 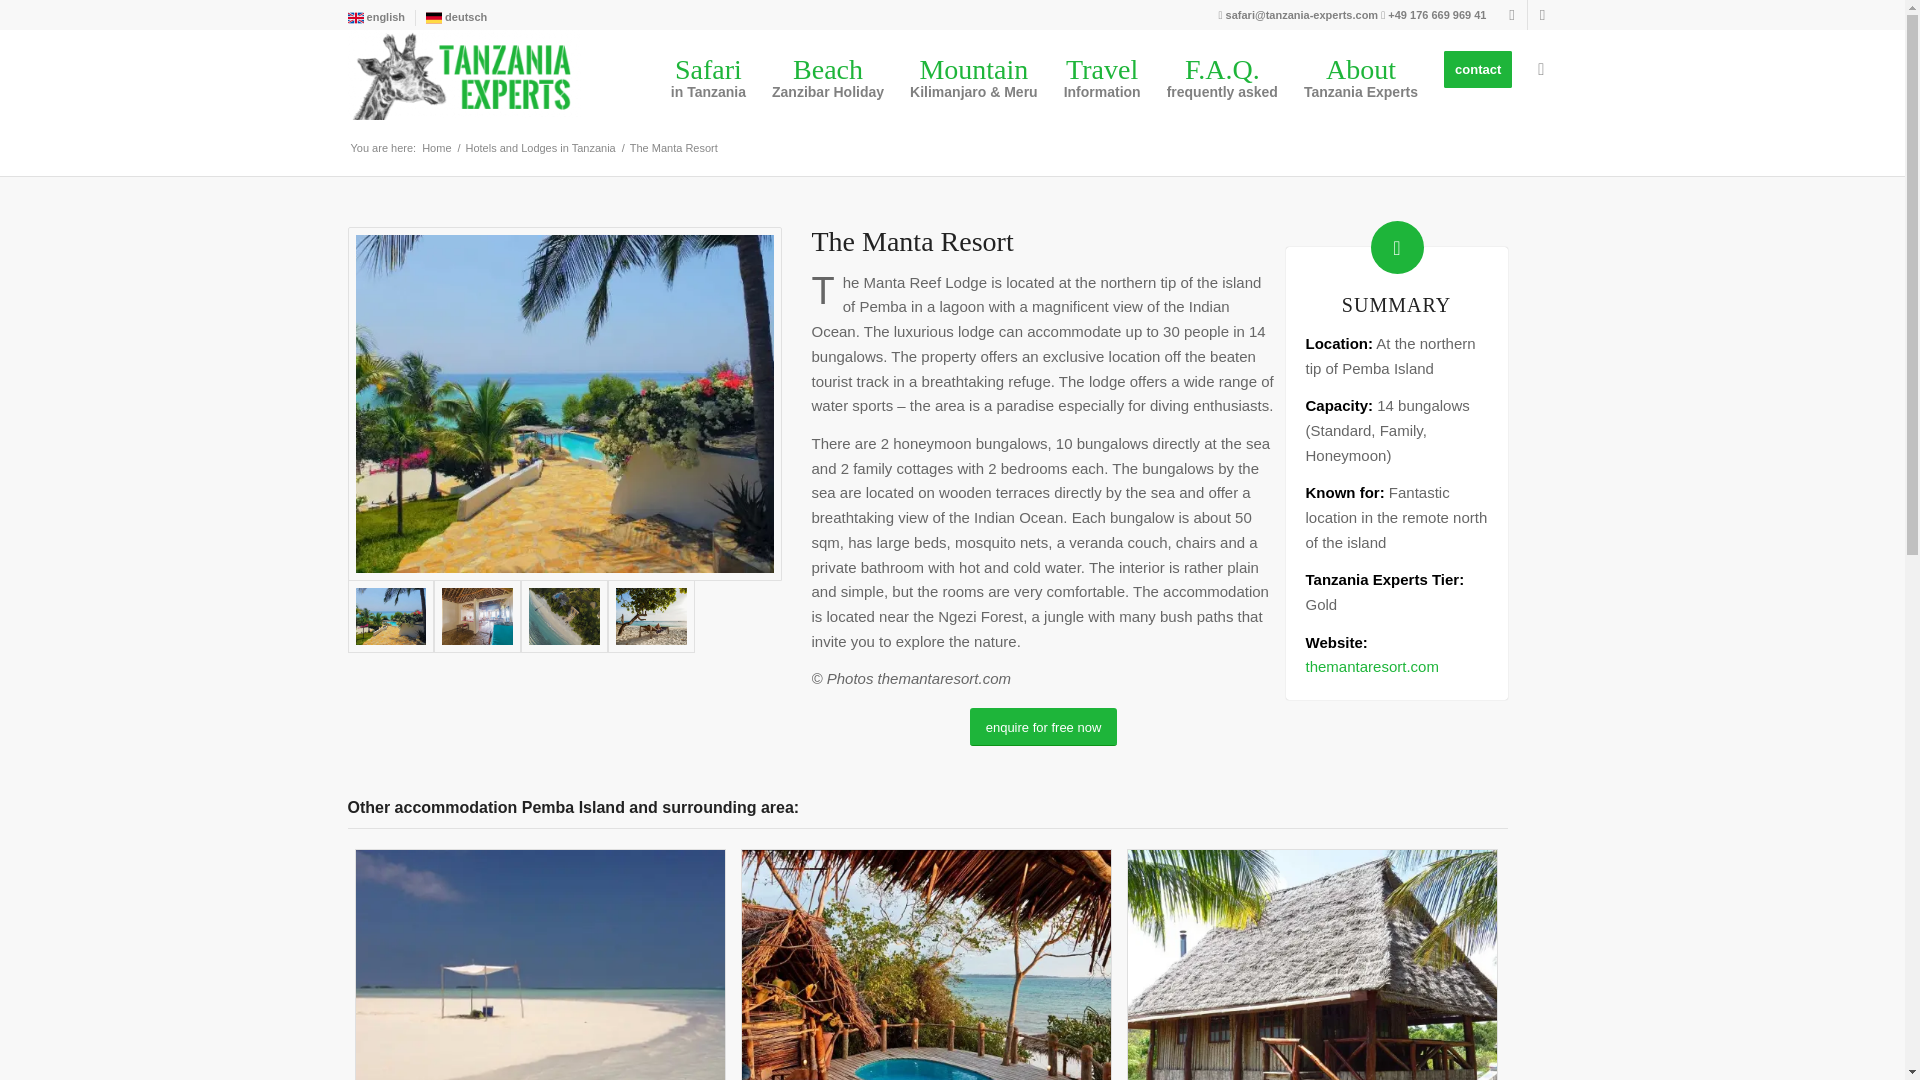 I want to click on deutsch, so click(x=827, y=69).